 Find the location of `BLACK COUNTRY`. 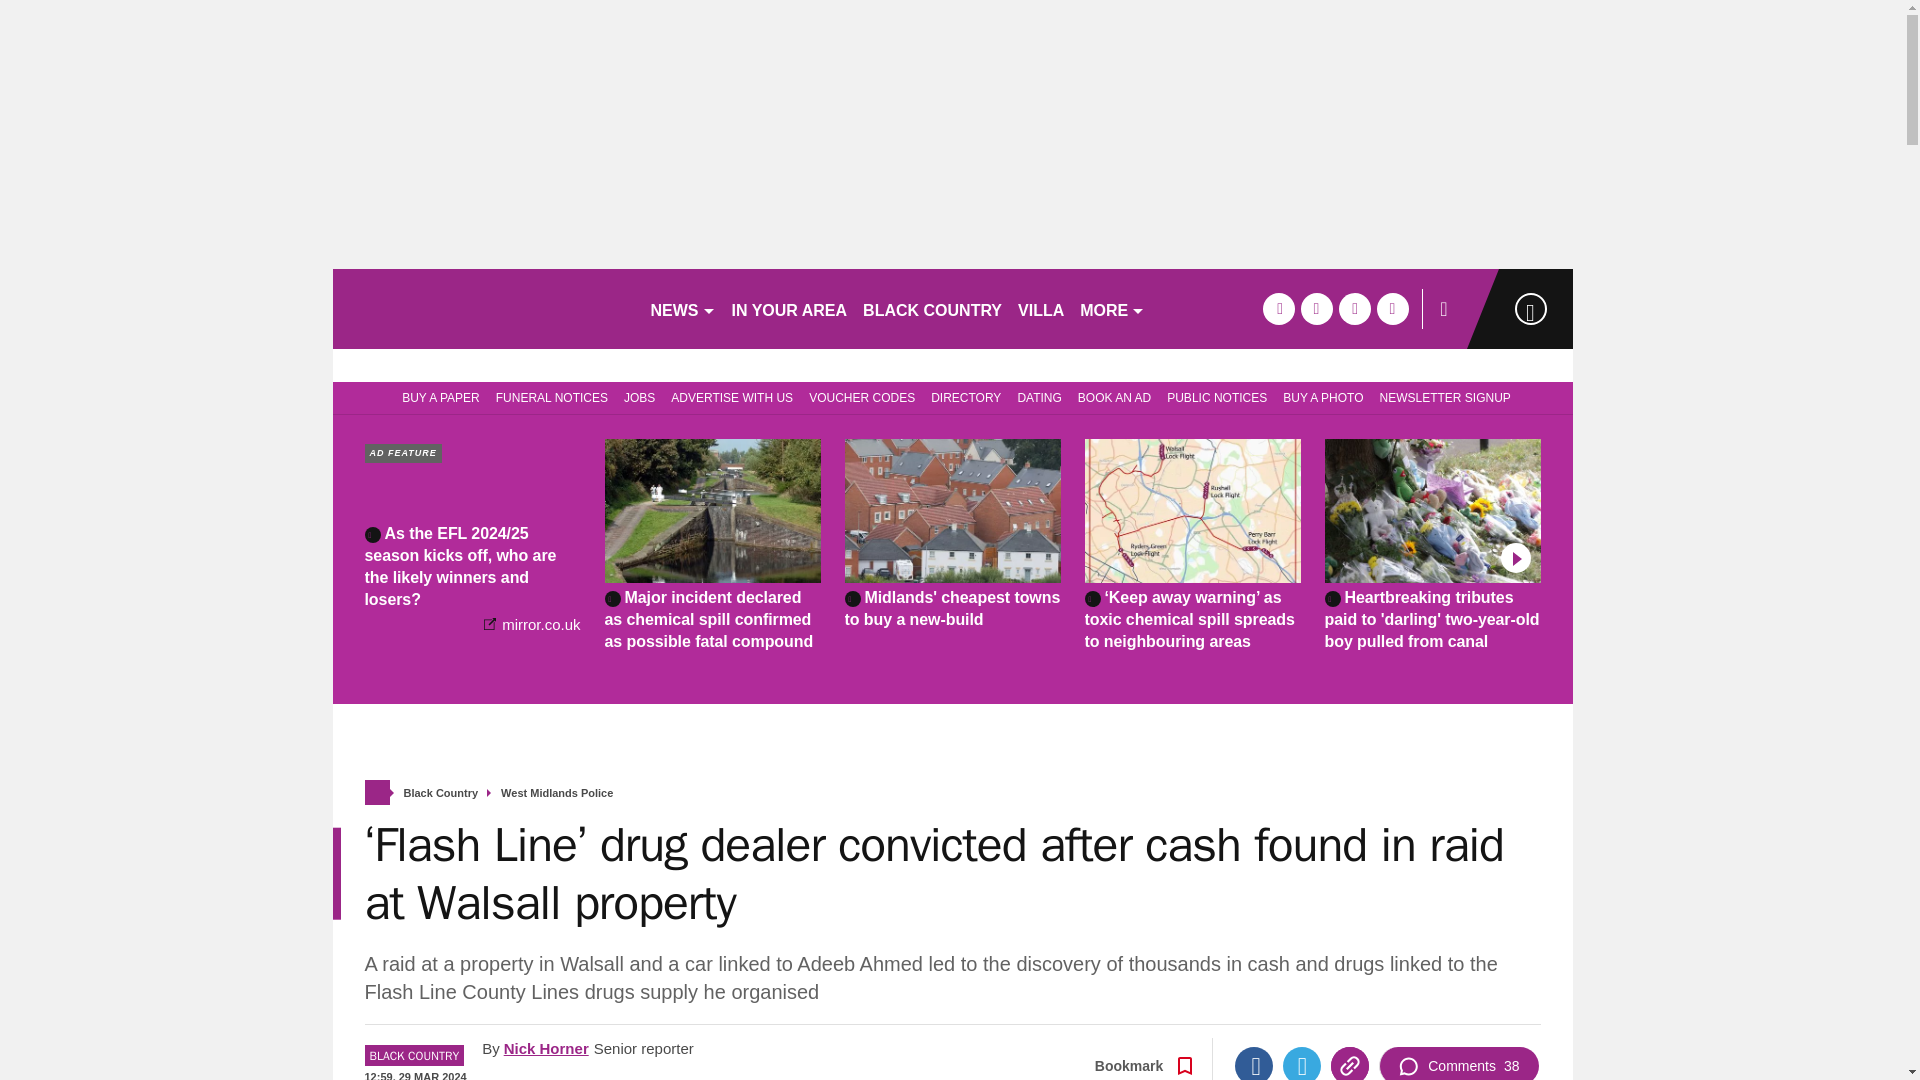

BLACK COUNTRY is located at coordinates (932, 308).